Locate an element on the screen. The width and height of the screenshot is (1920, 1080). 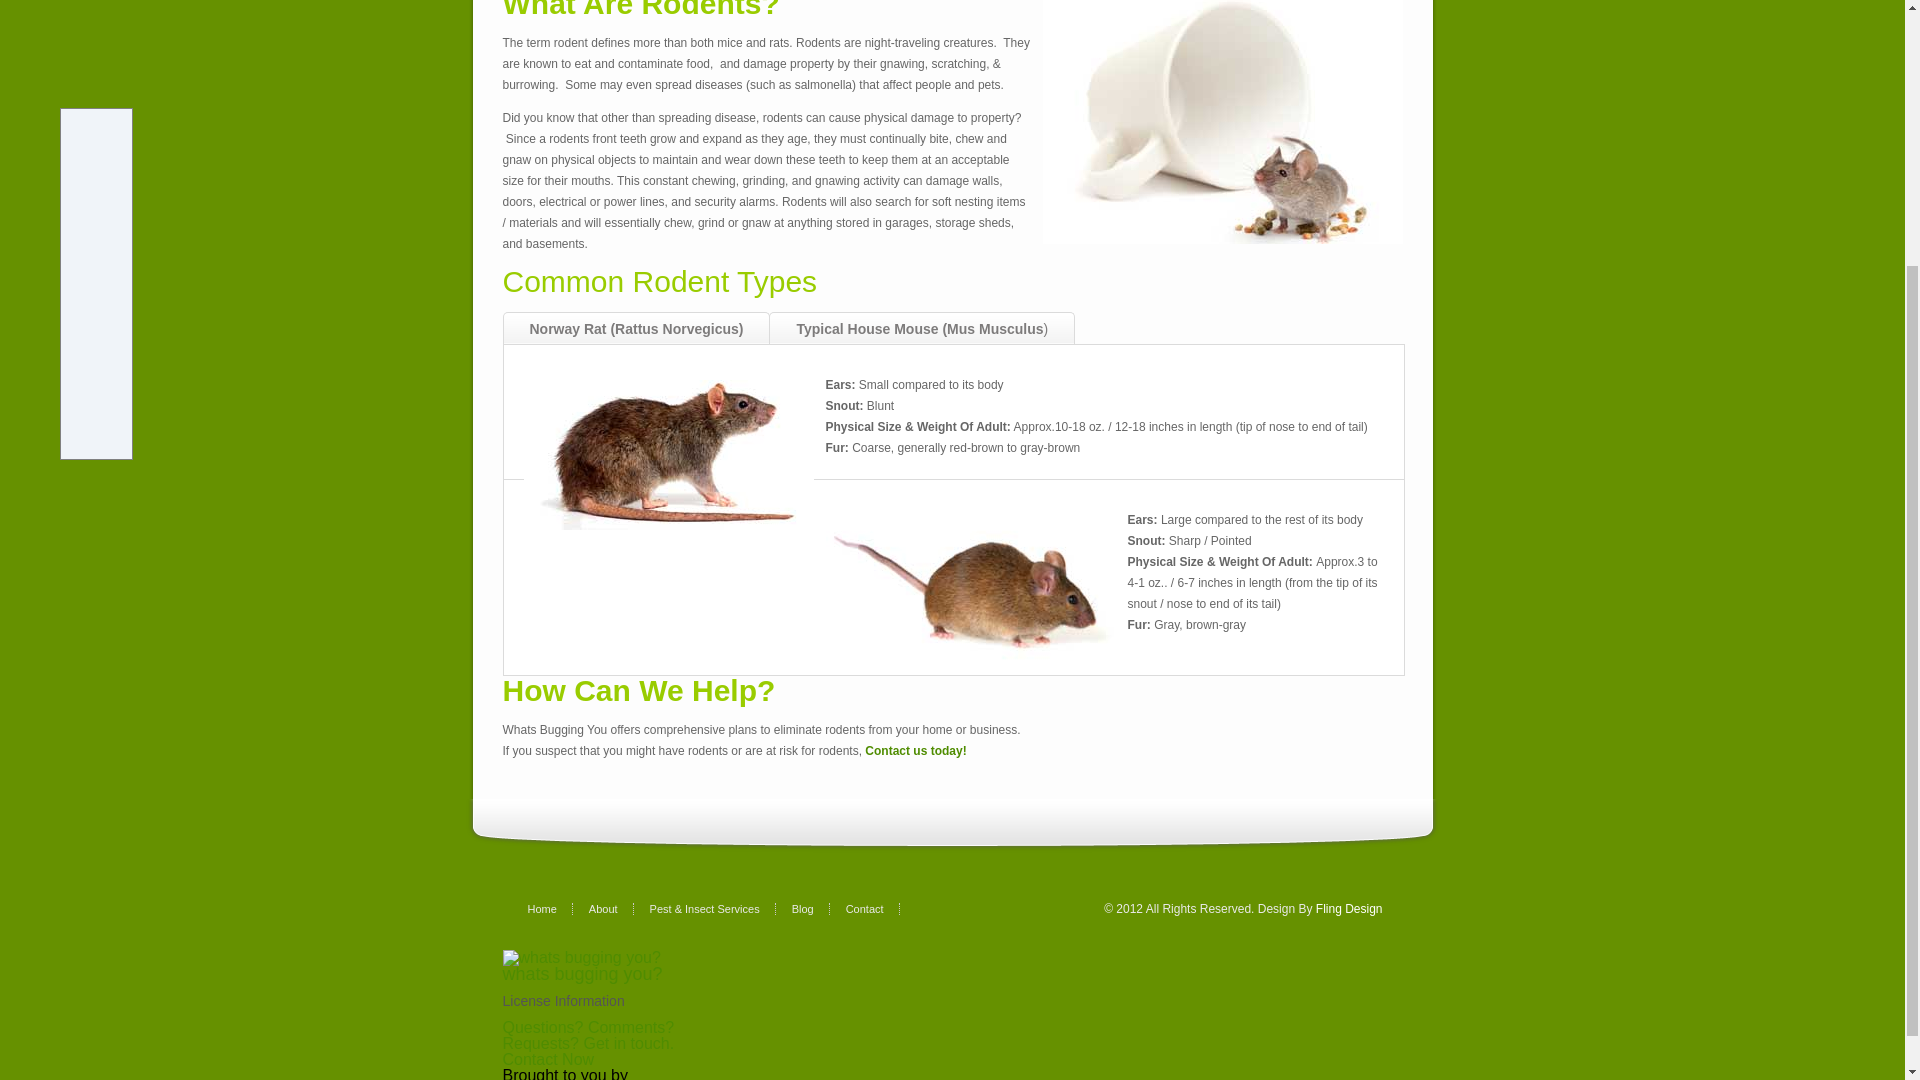
Contact is located at coordinates (873, 908).